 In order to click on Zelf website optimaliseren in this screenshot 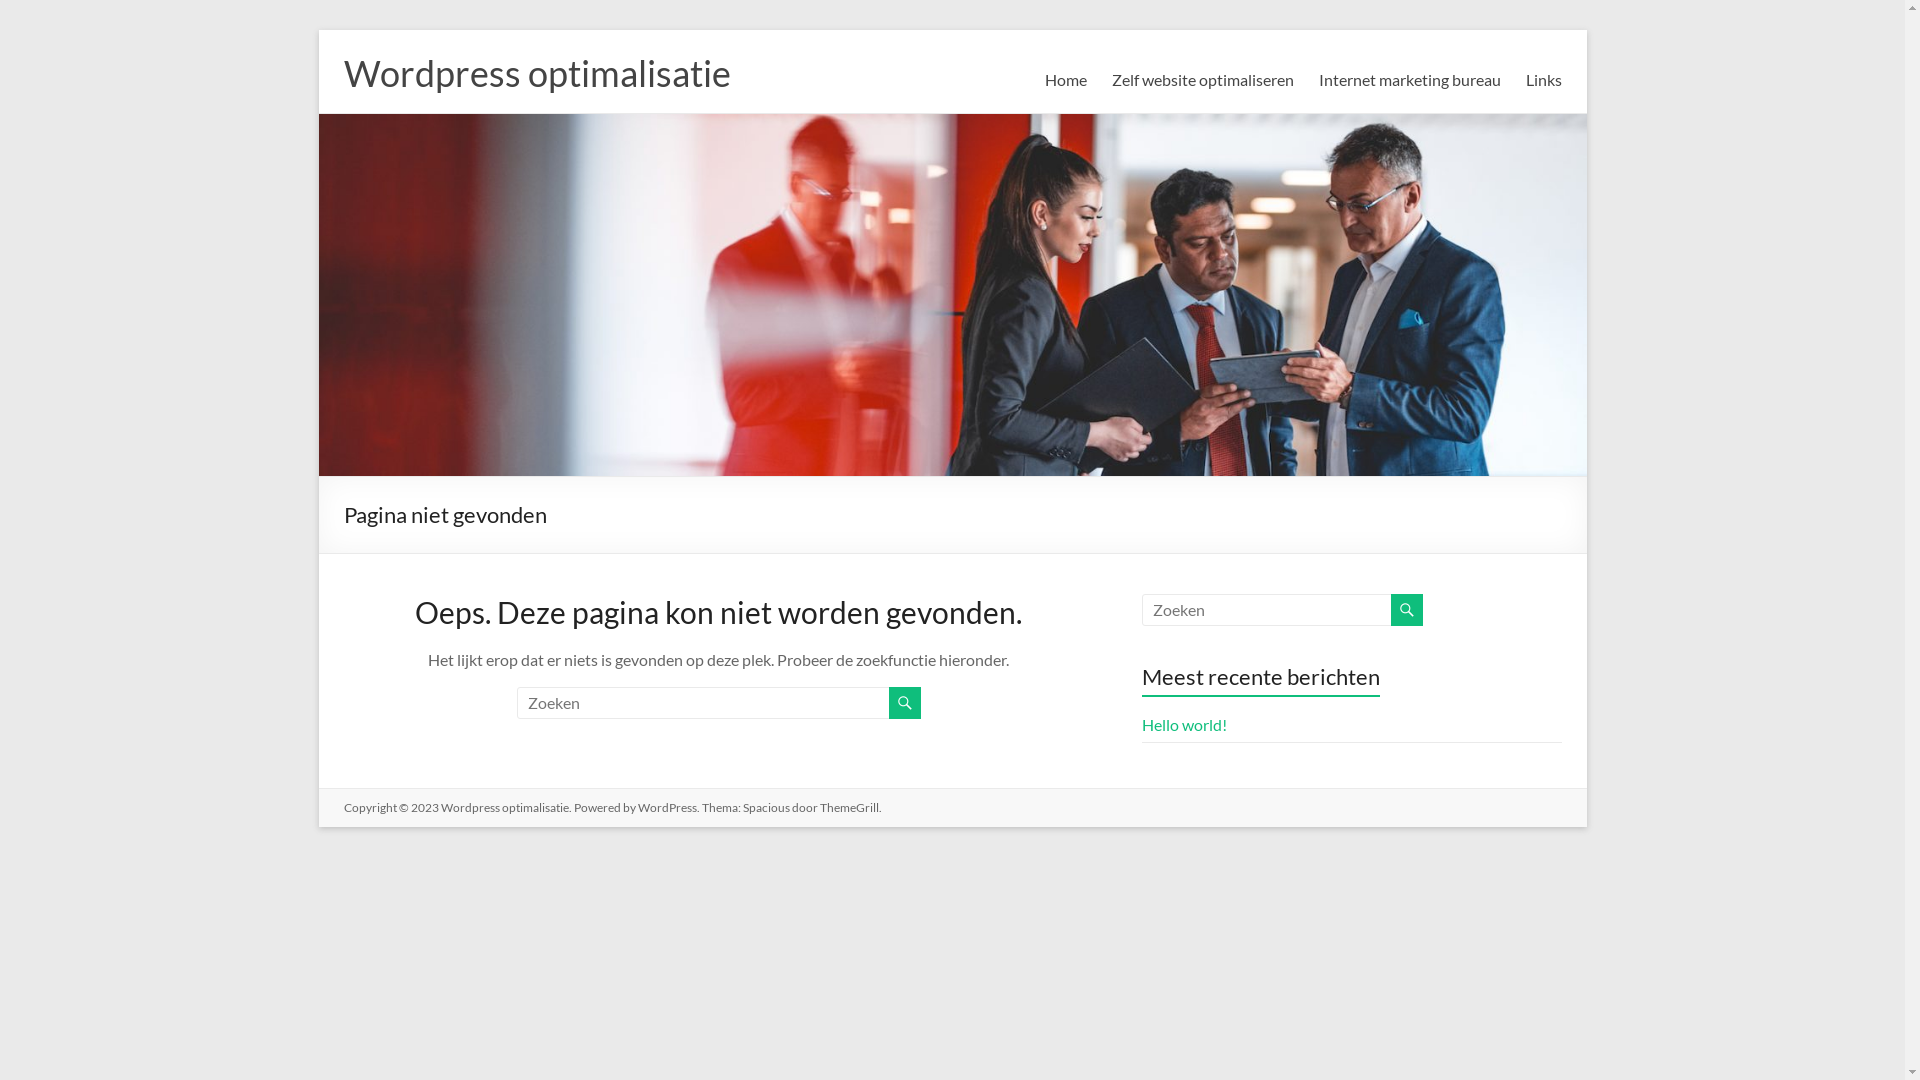, I will do `click(1203, 80)`.